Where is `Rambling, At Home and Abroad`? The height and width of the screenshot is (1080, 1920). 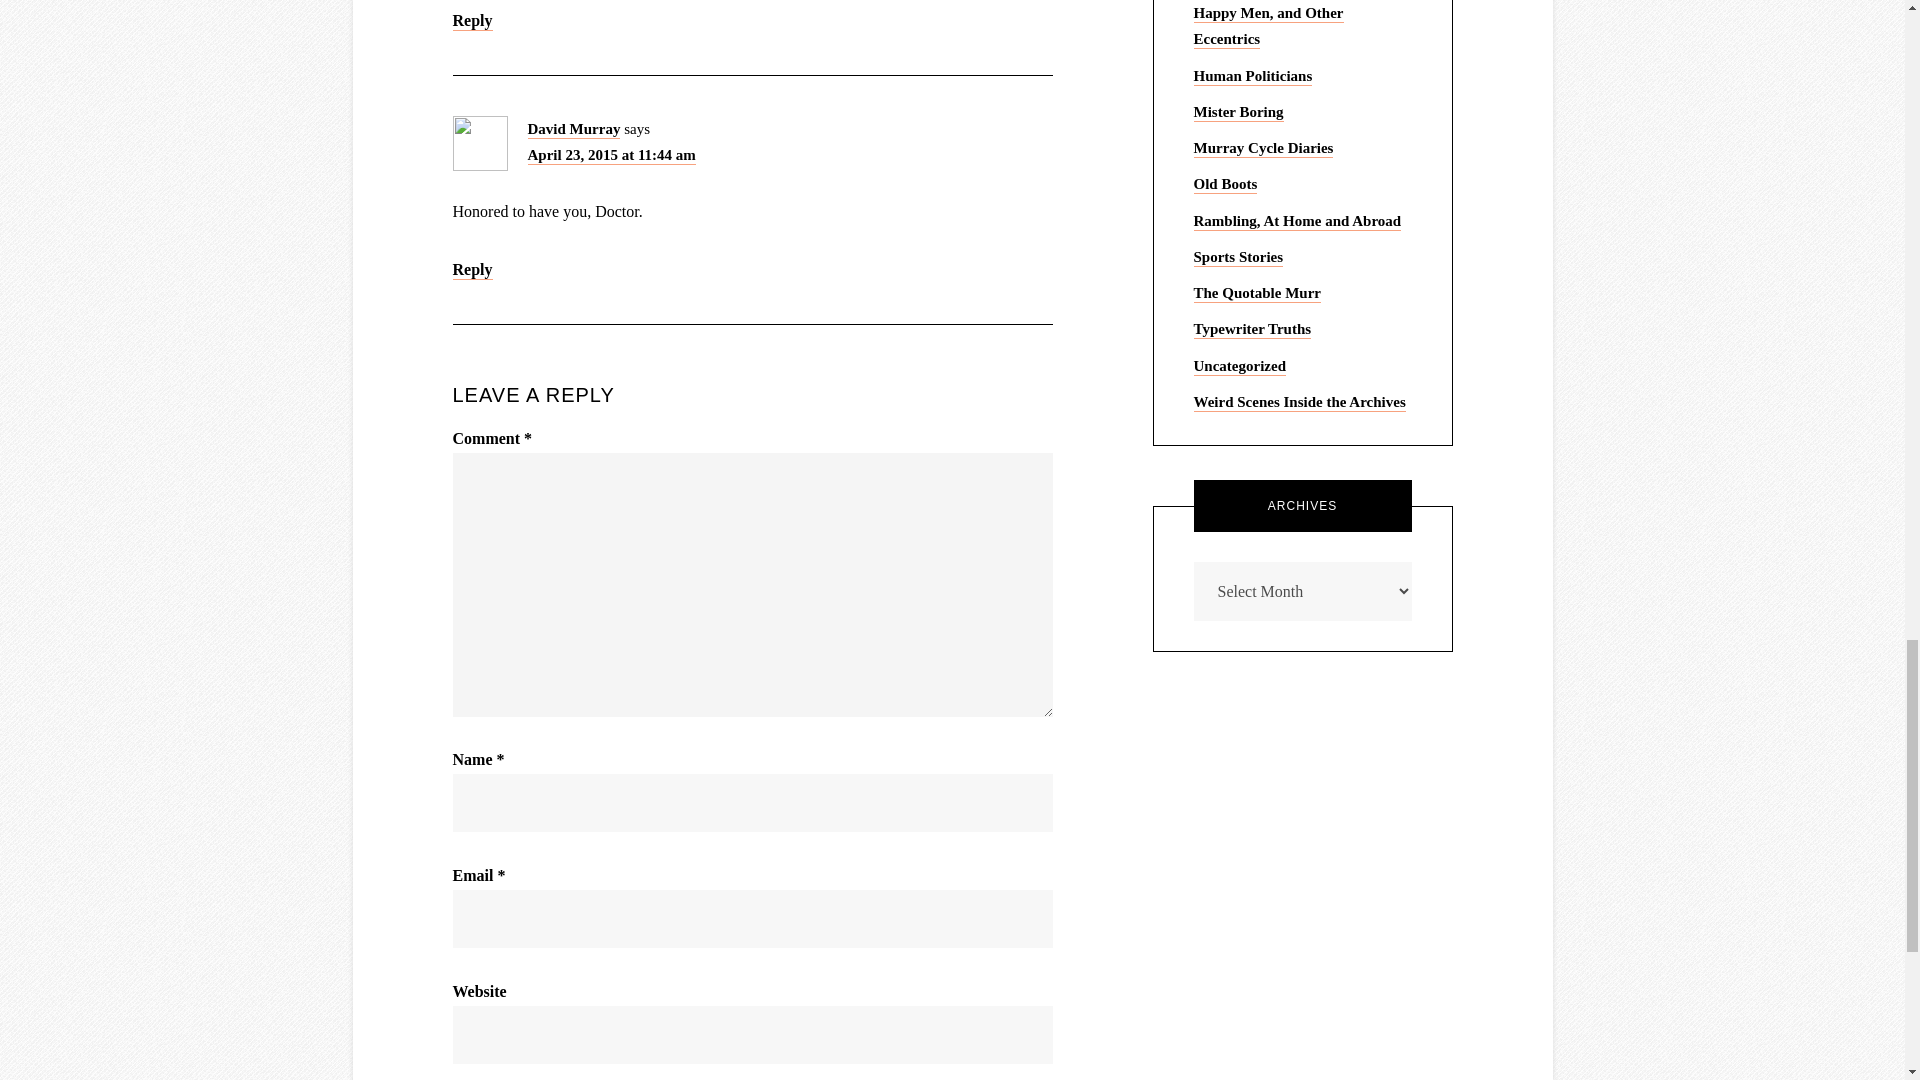
Rambling, At Home and Abroad is located at coordinates (1298, 222).